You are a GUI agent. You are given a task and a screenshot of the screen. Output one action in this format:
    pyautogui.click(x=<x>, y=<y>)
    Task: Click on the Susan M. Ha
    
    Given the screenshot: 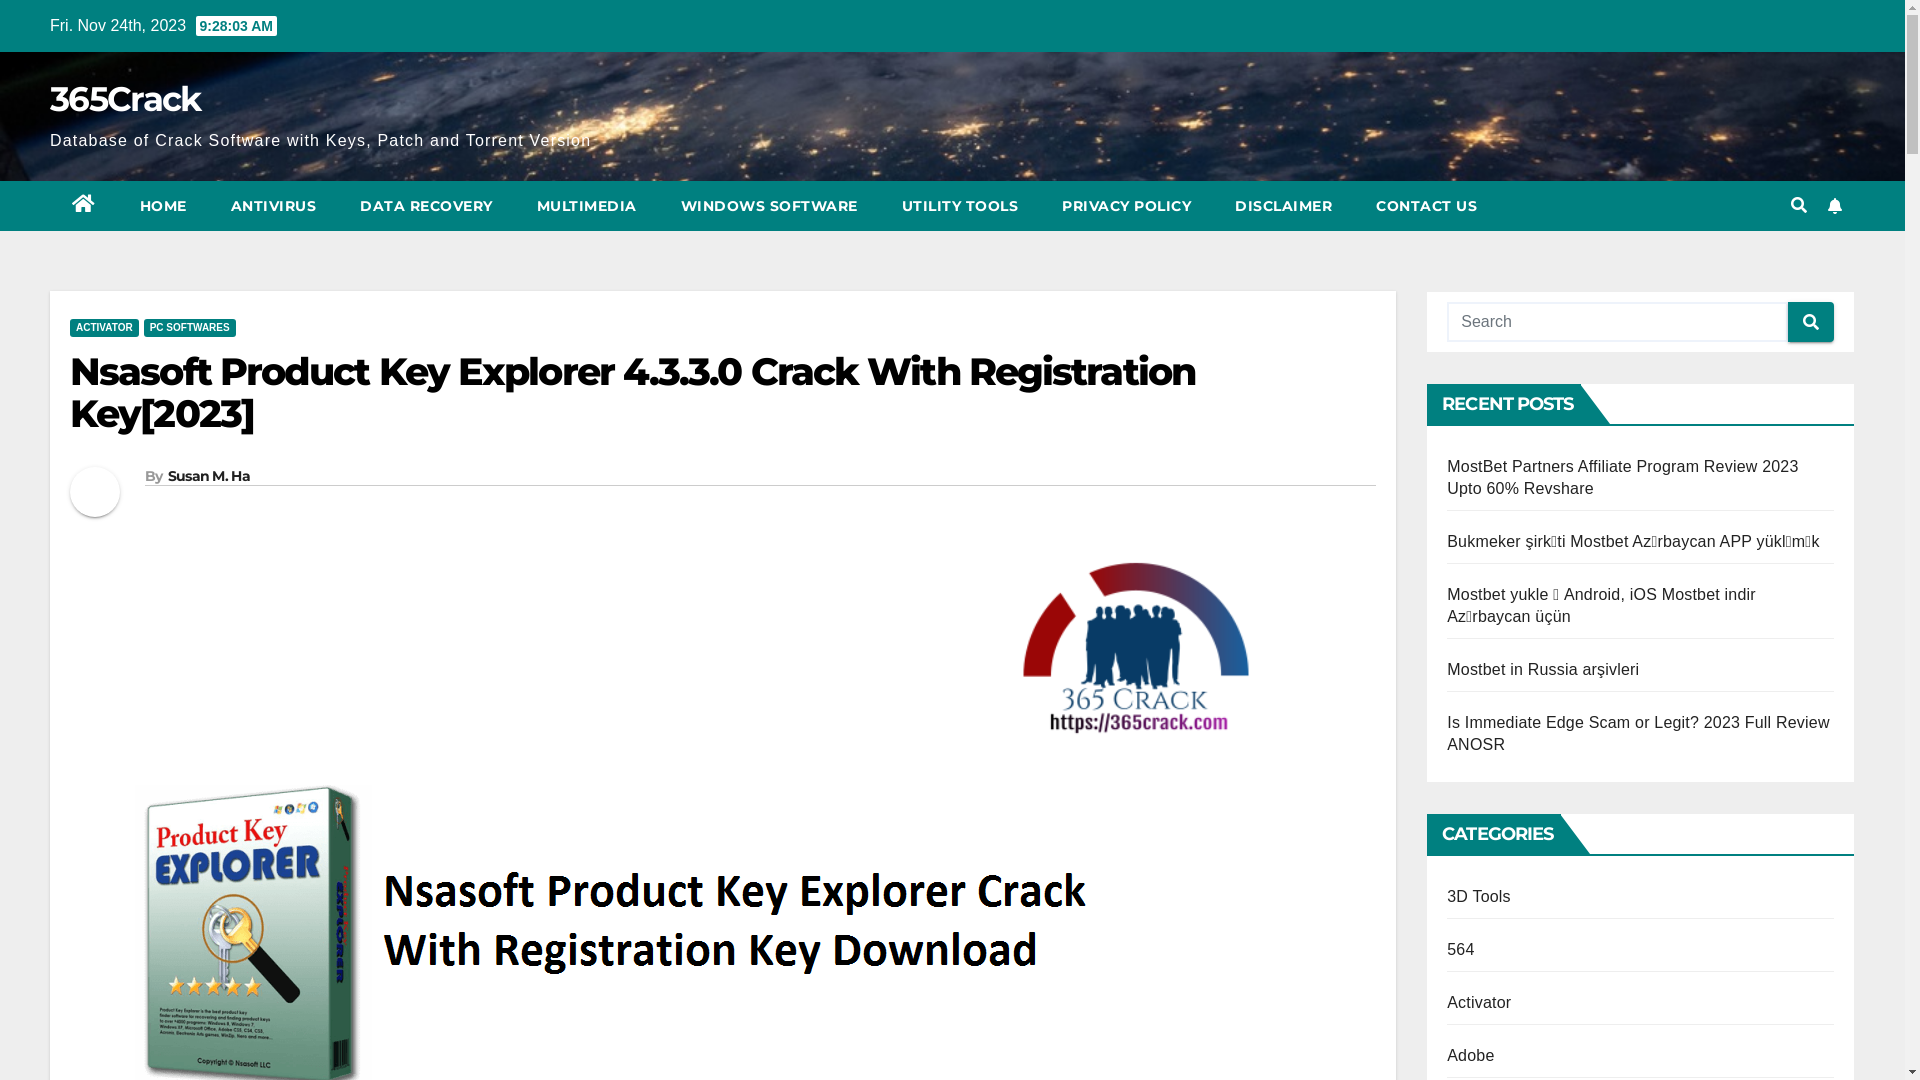 What is the action you would take?
    pyautogui.click(x=209, y=476)
    